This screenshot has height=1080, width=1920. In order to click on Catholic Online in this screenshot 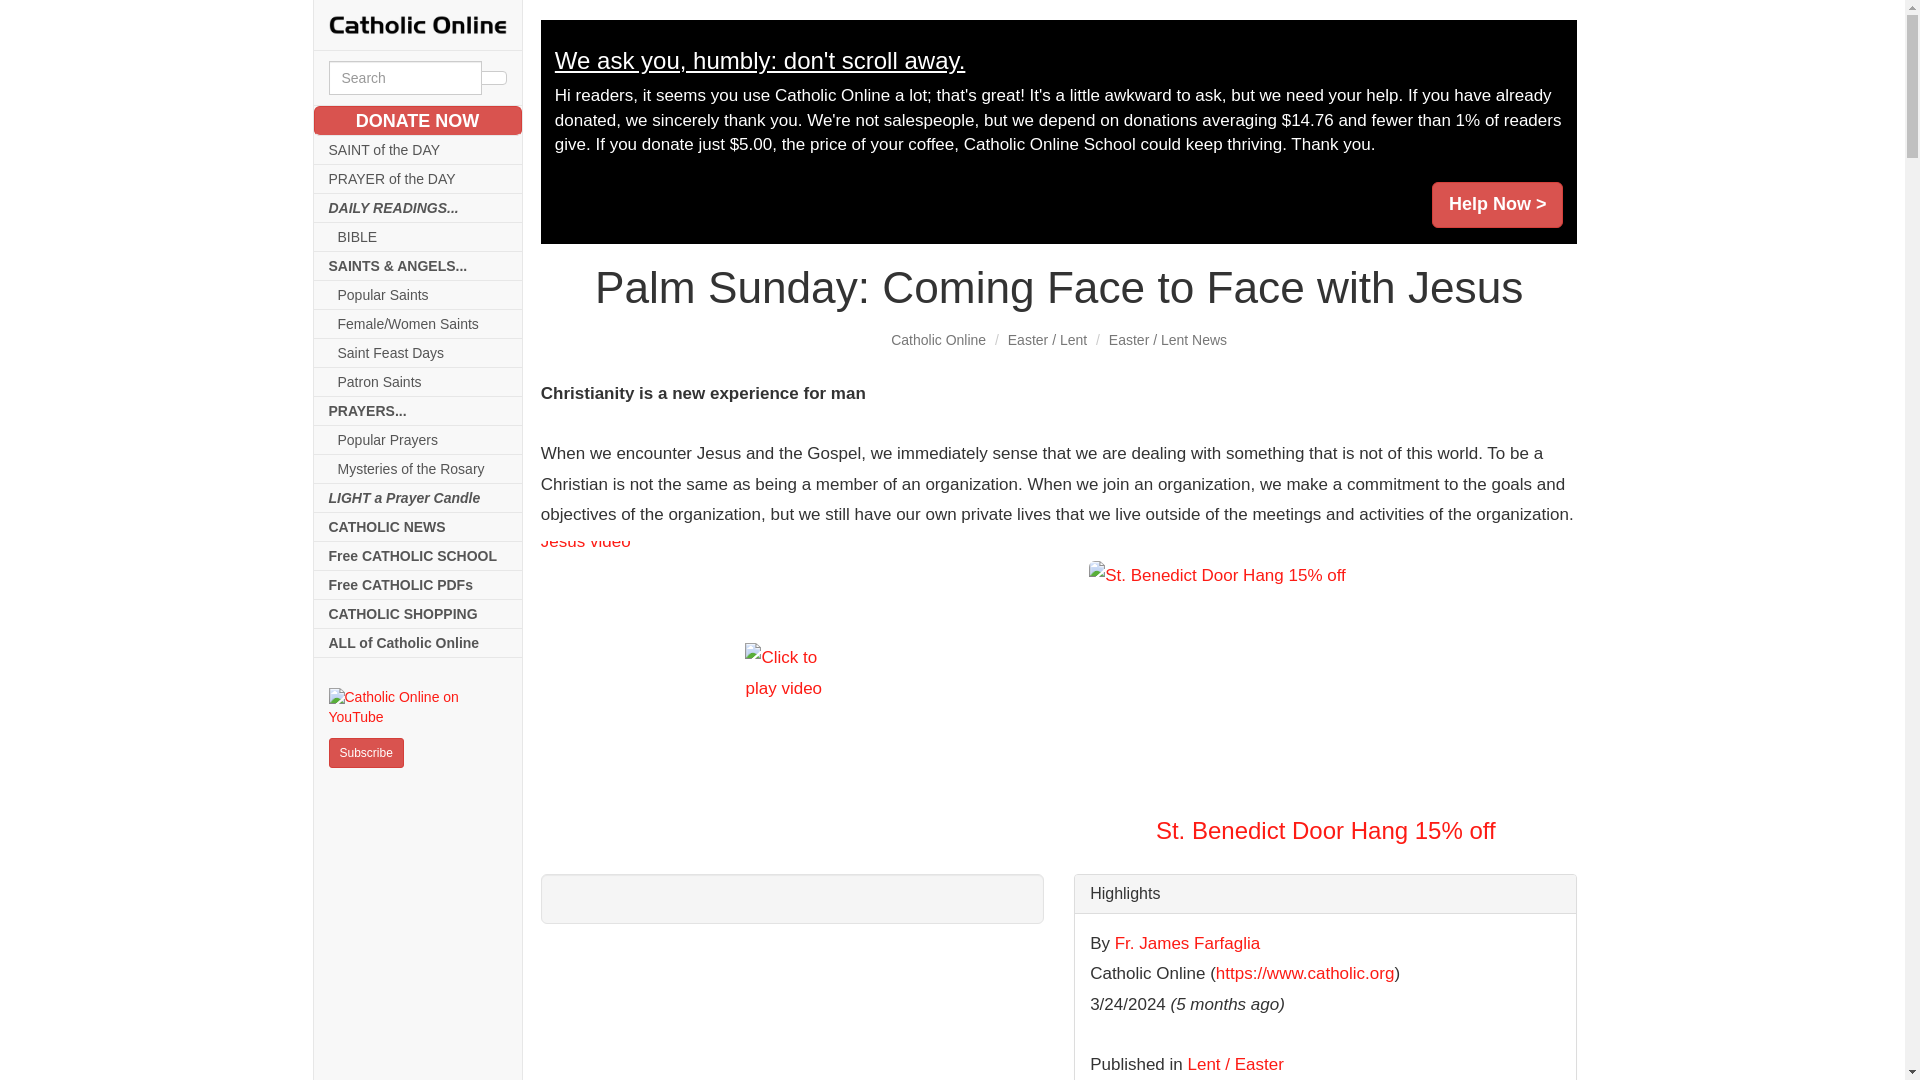, I will do `click(938, 339)`.